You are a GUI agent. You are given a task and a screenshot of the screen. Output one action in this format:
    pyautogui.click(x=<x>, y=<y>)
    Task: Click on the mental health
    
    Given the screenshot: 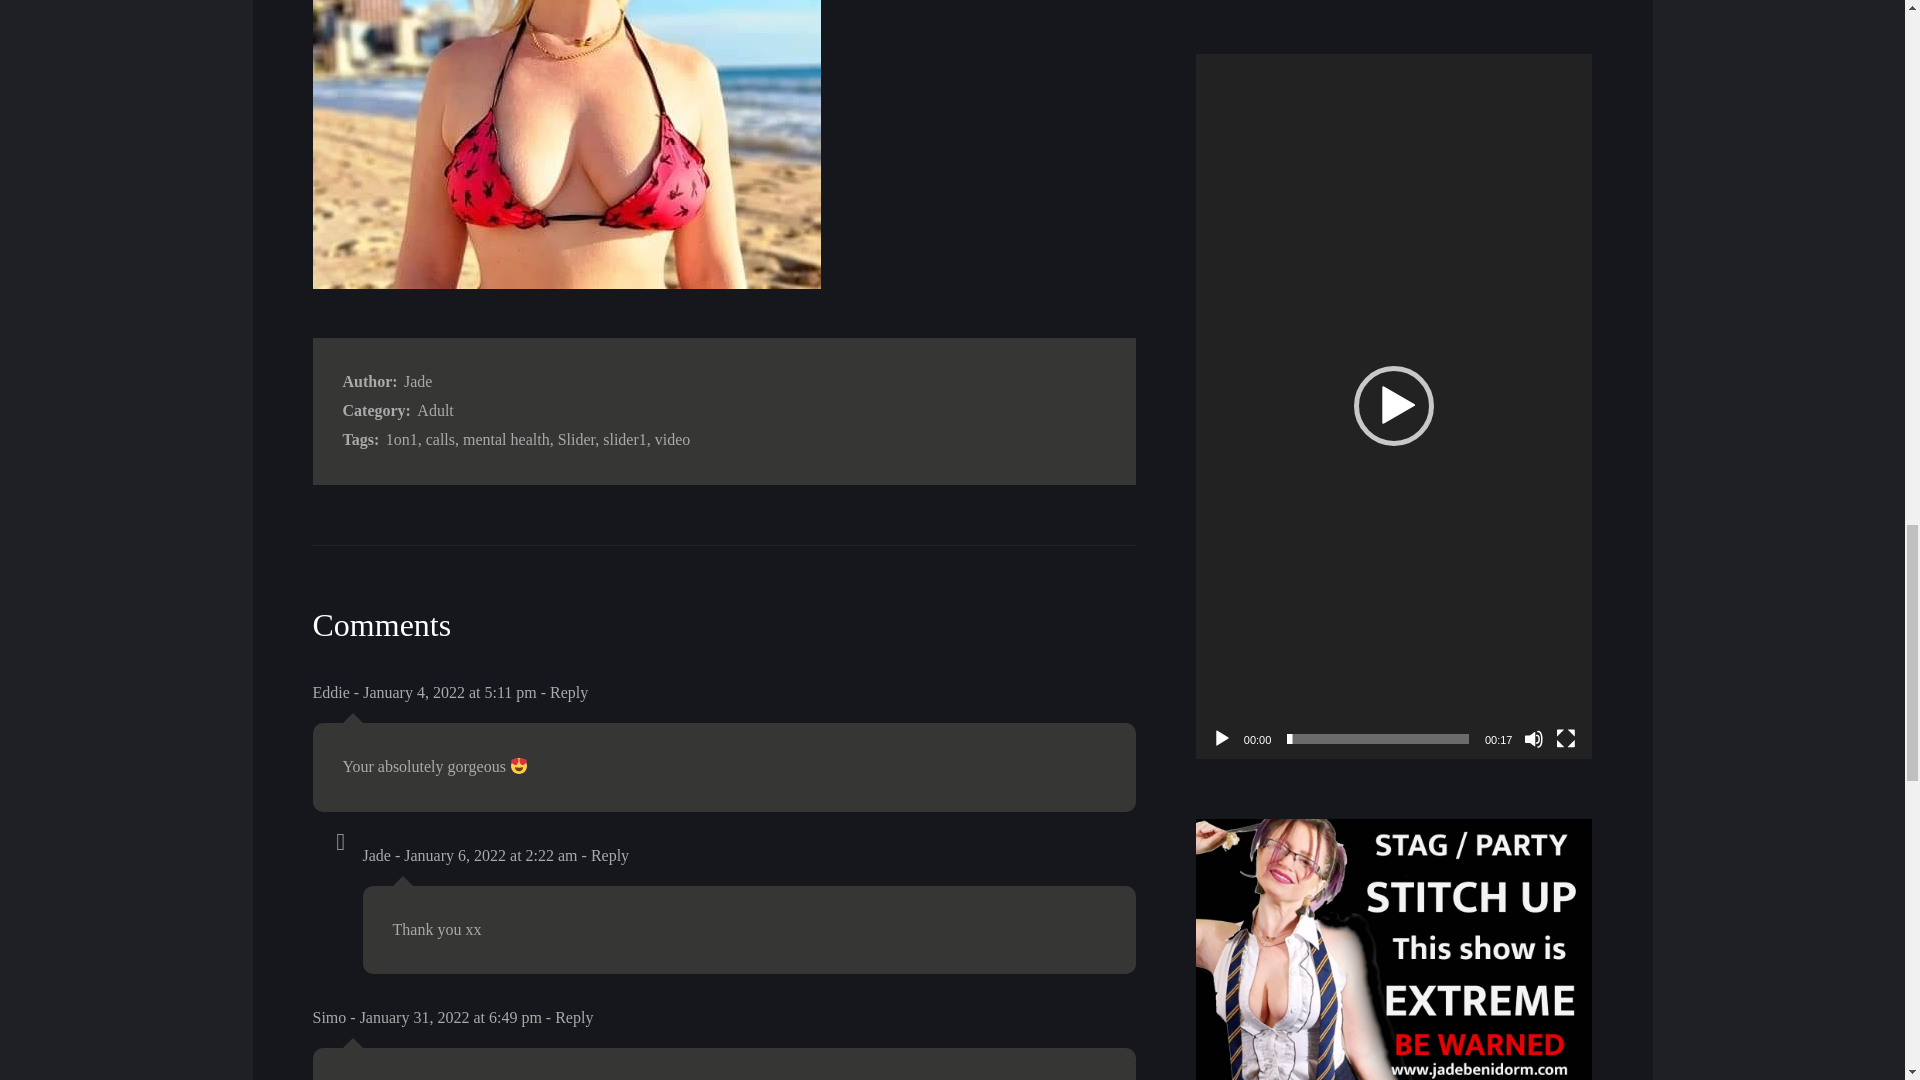 What is the action you would take?
    pyautogui.click(x=506, y=439)
    